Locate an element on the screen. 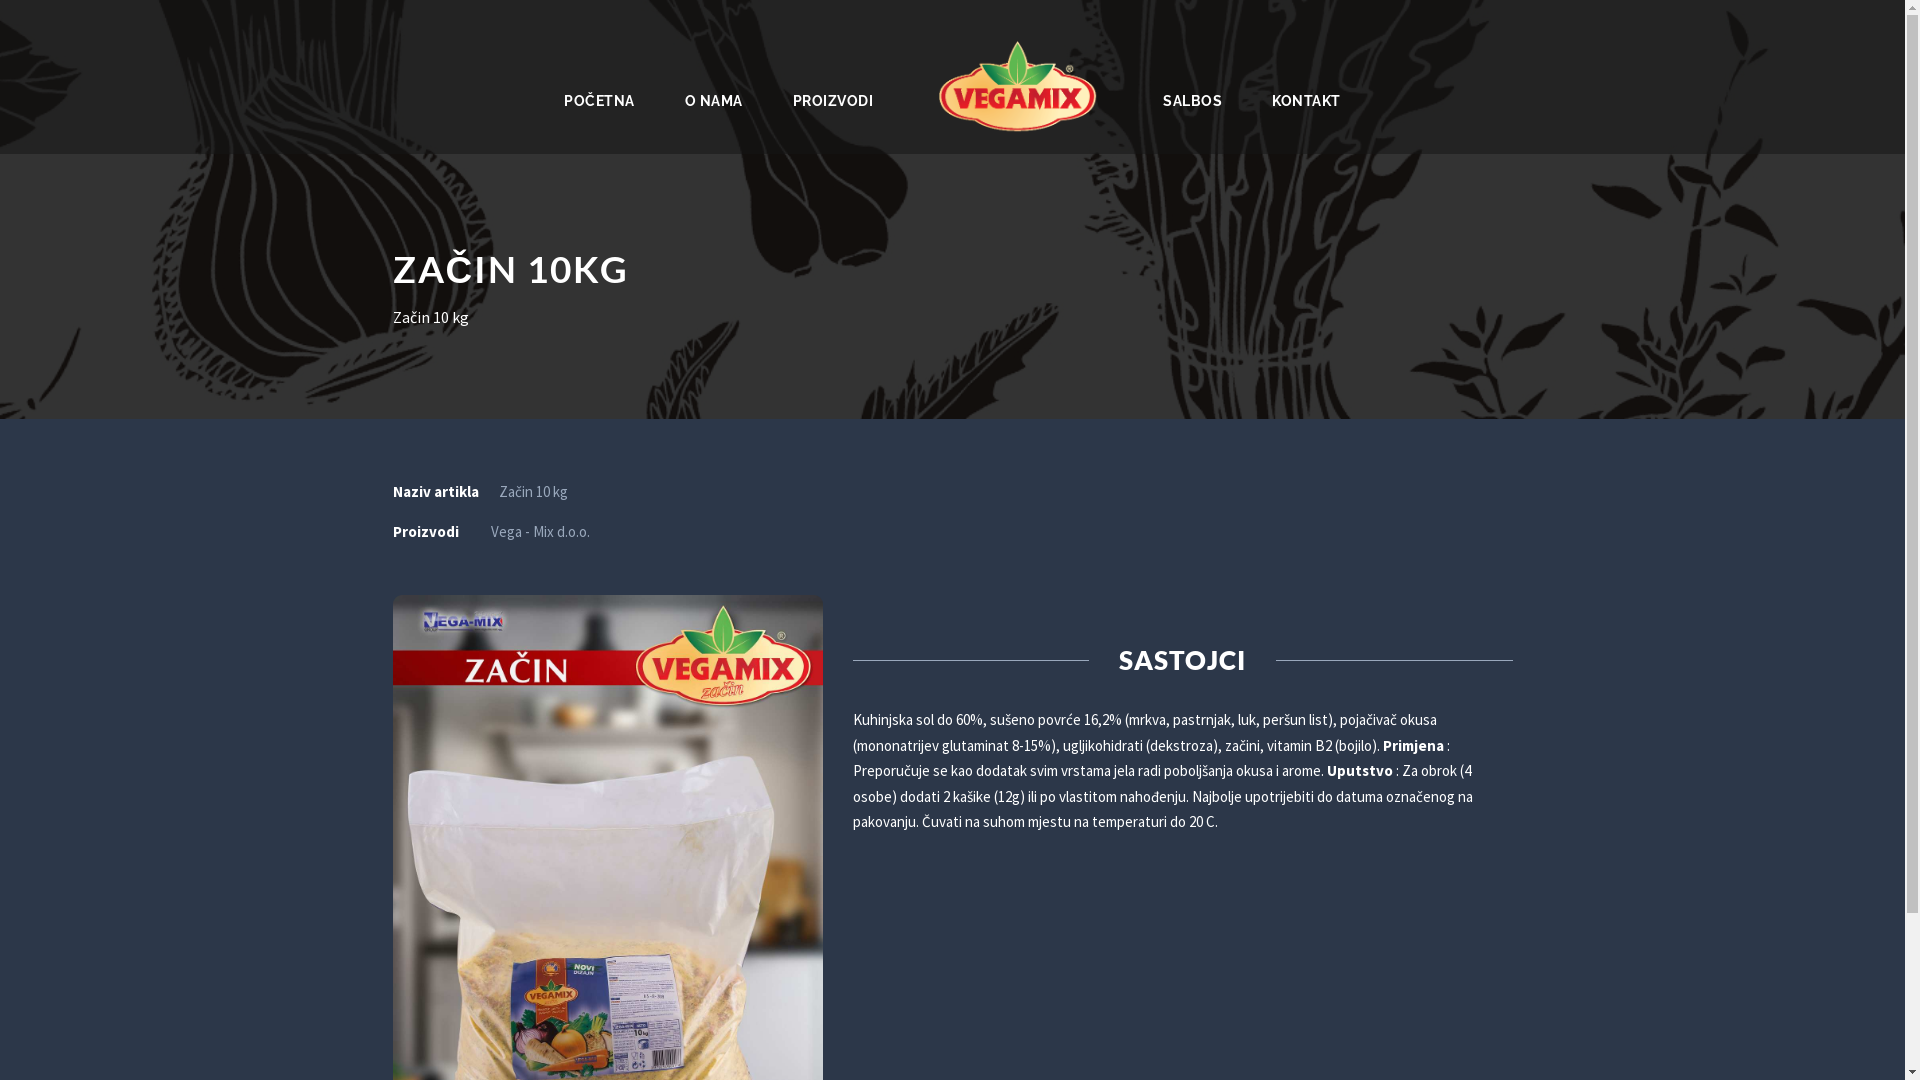 This screenshot has width=1920, height=1080. SALBOS is located at coordinates (1192, 97).